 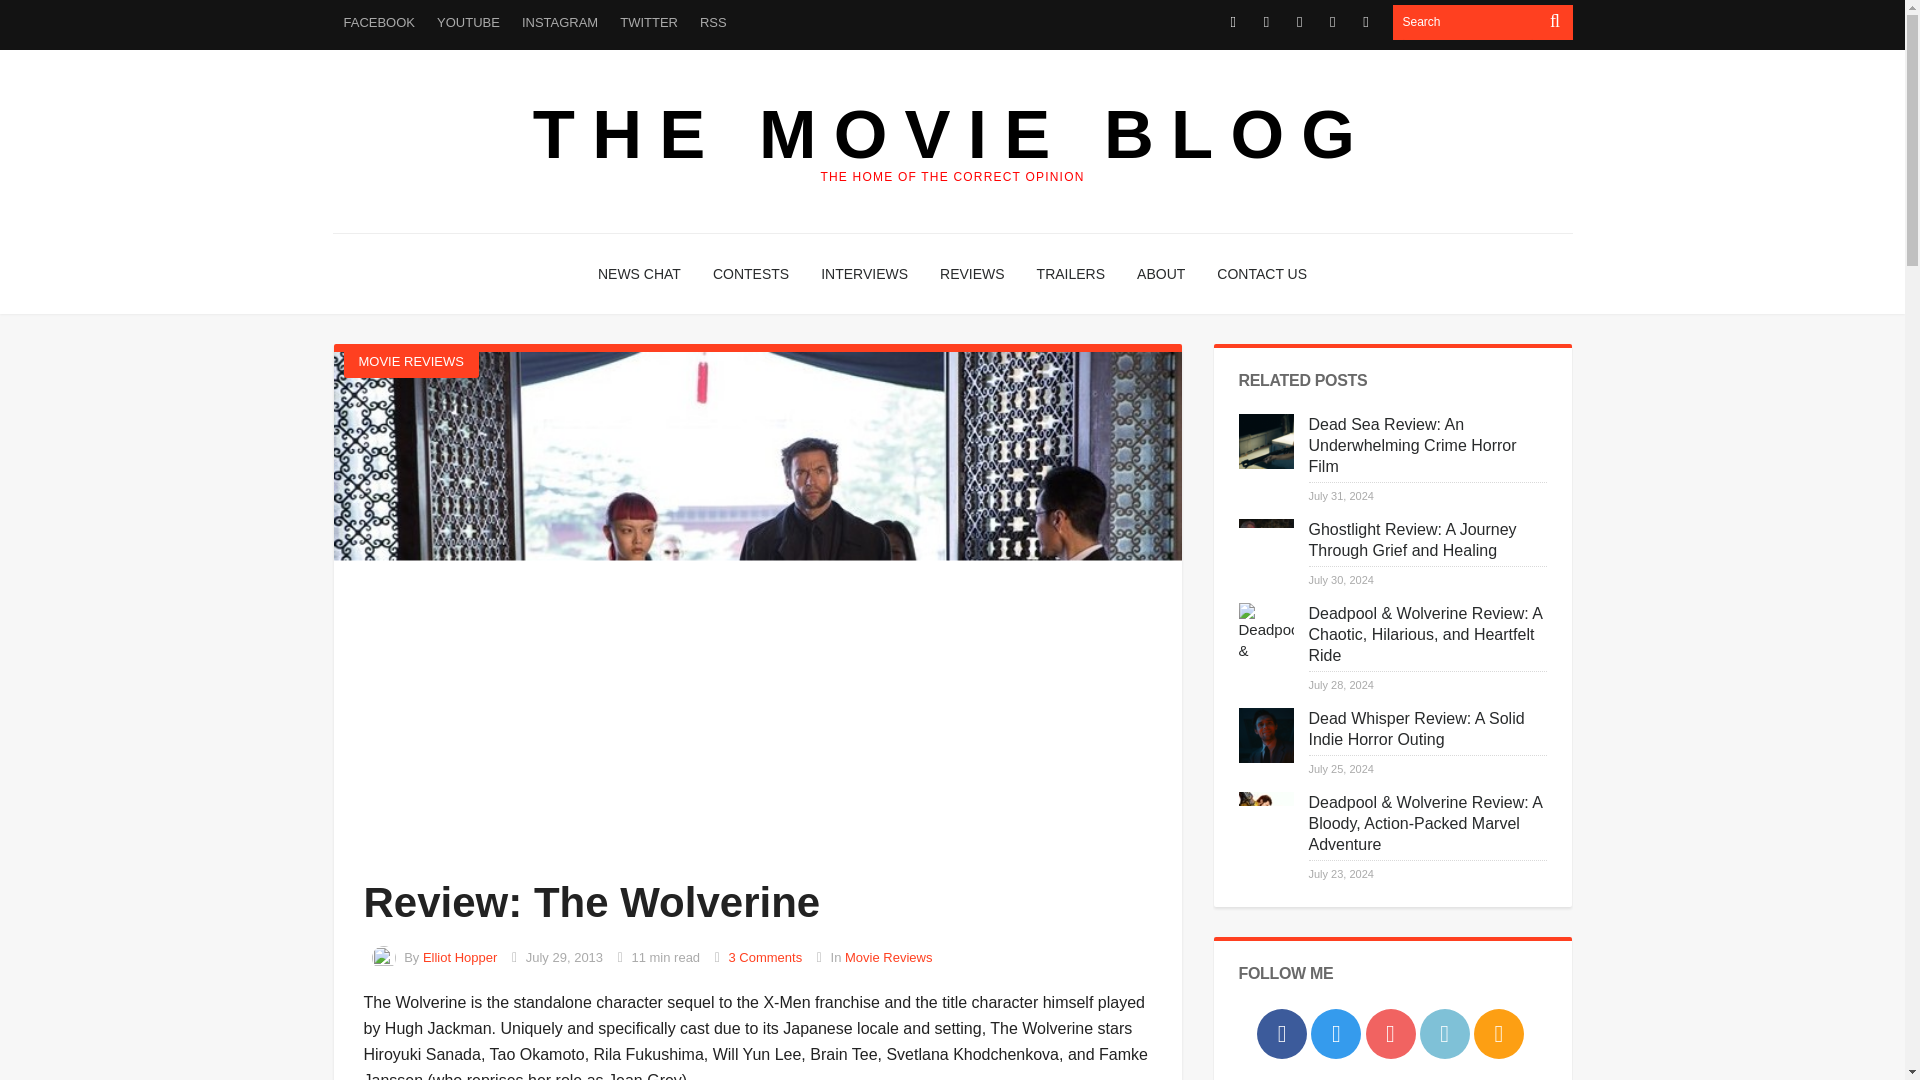 What do you see at coordinates (1332, 22) in the screenshot?
I see `Reddit` at bounding box center [1332, 22].